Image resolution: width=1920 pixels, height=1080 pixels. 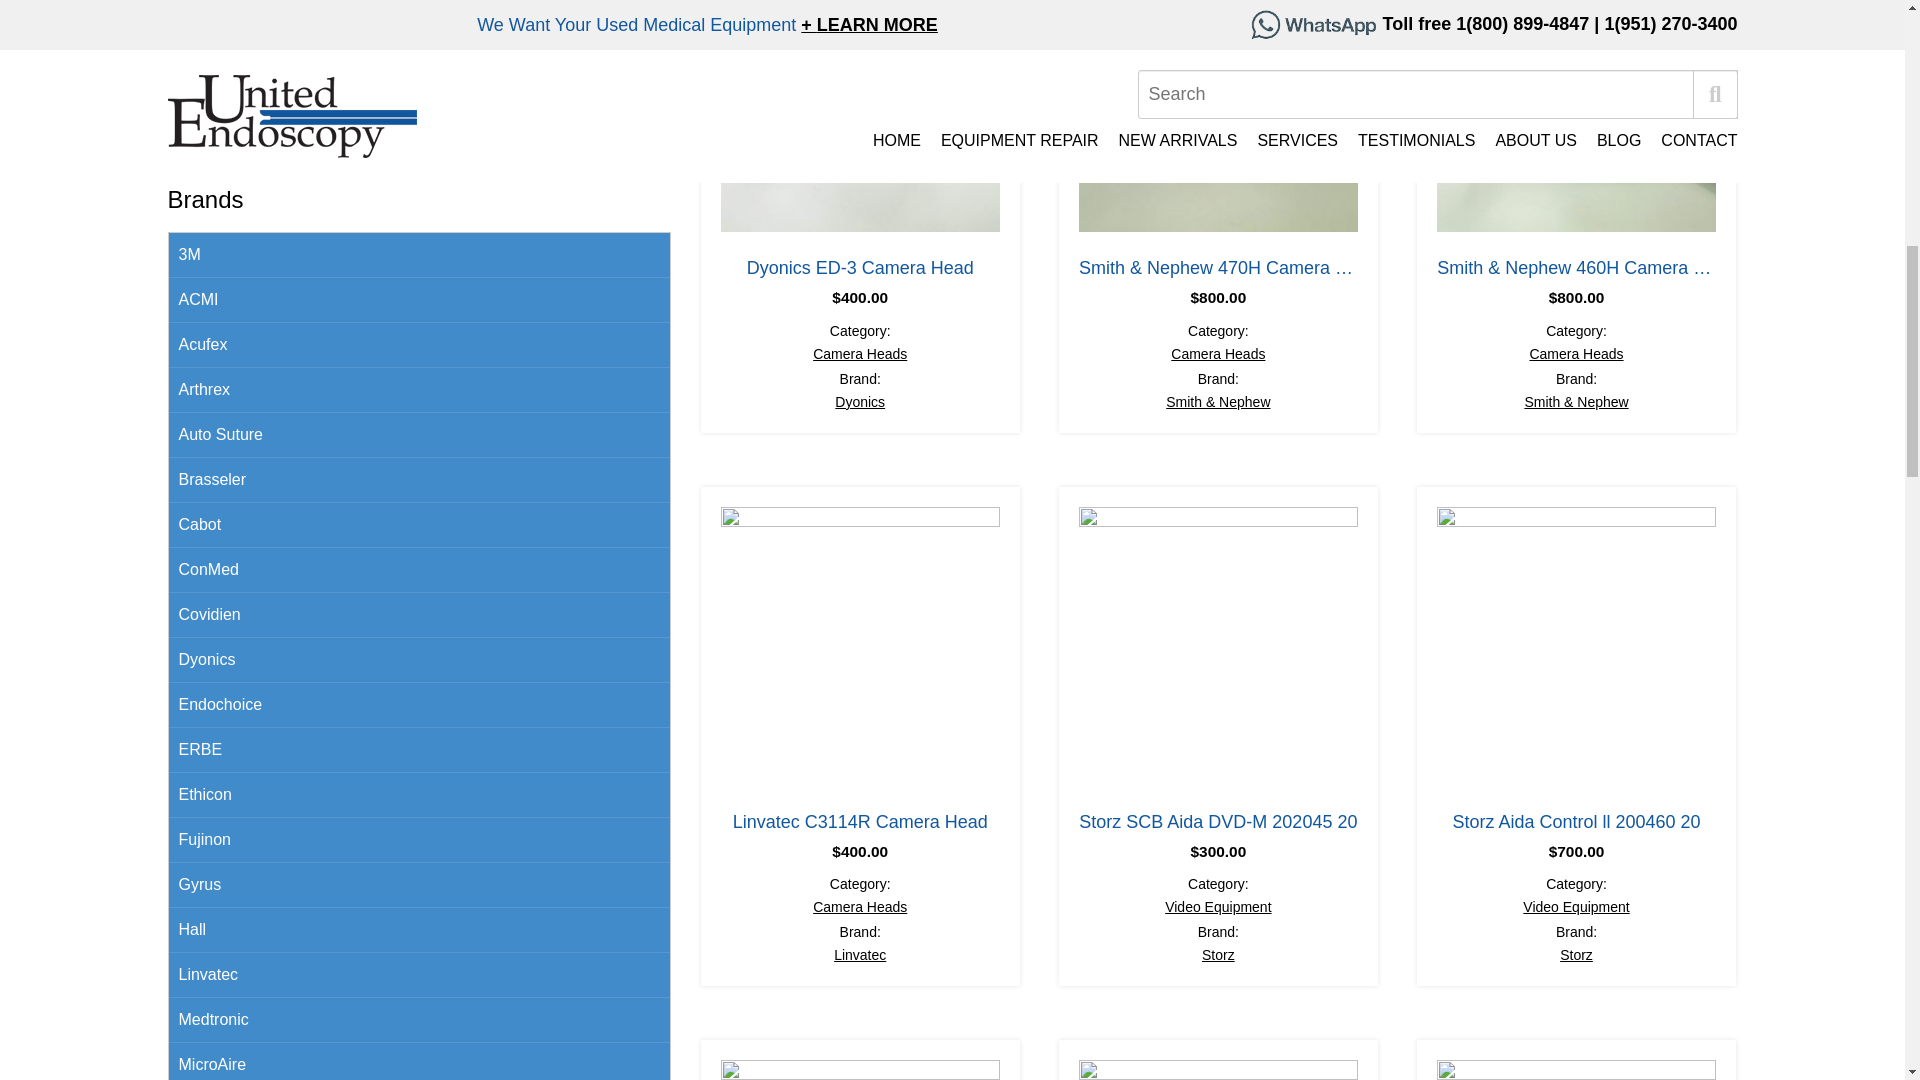 What do you see at coordinates (418, 750) in the screenshot?
I see `Go to ERBE` at bounding box center [418, 750].